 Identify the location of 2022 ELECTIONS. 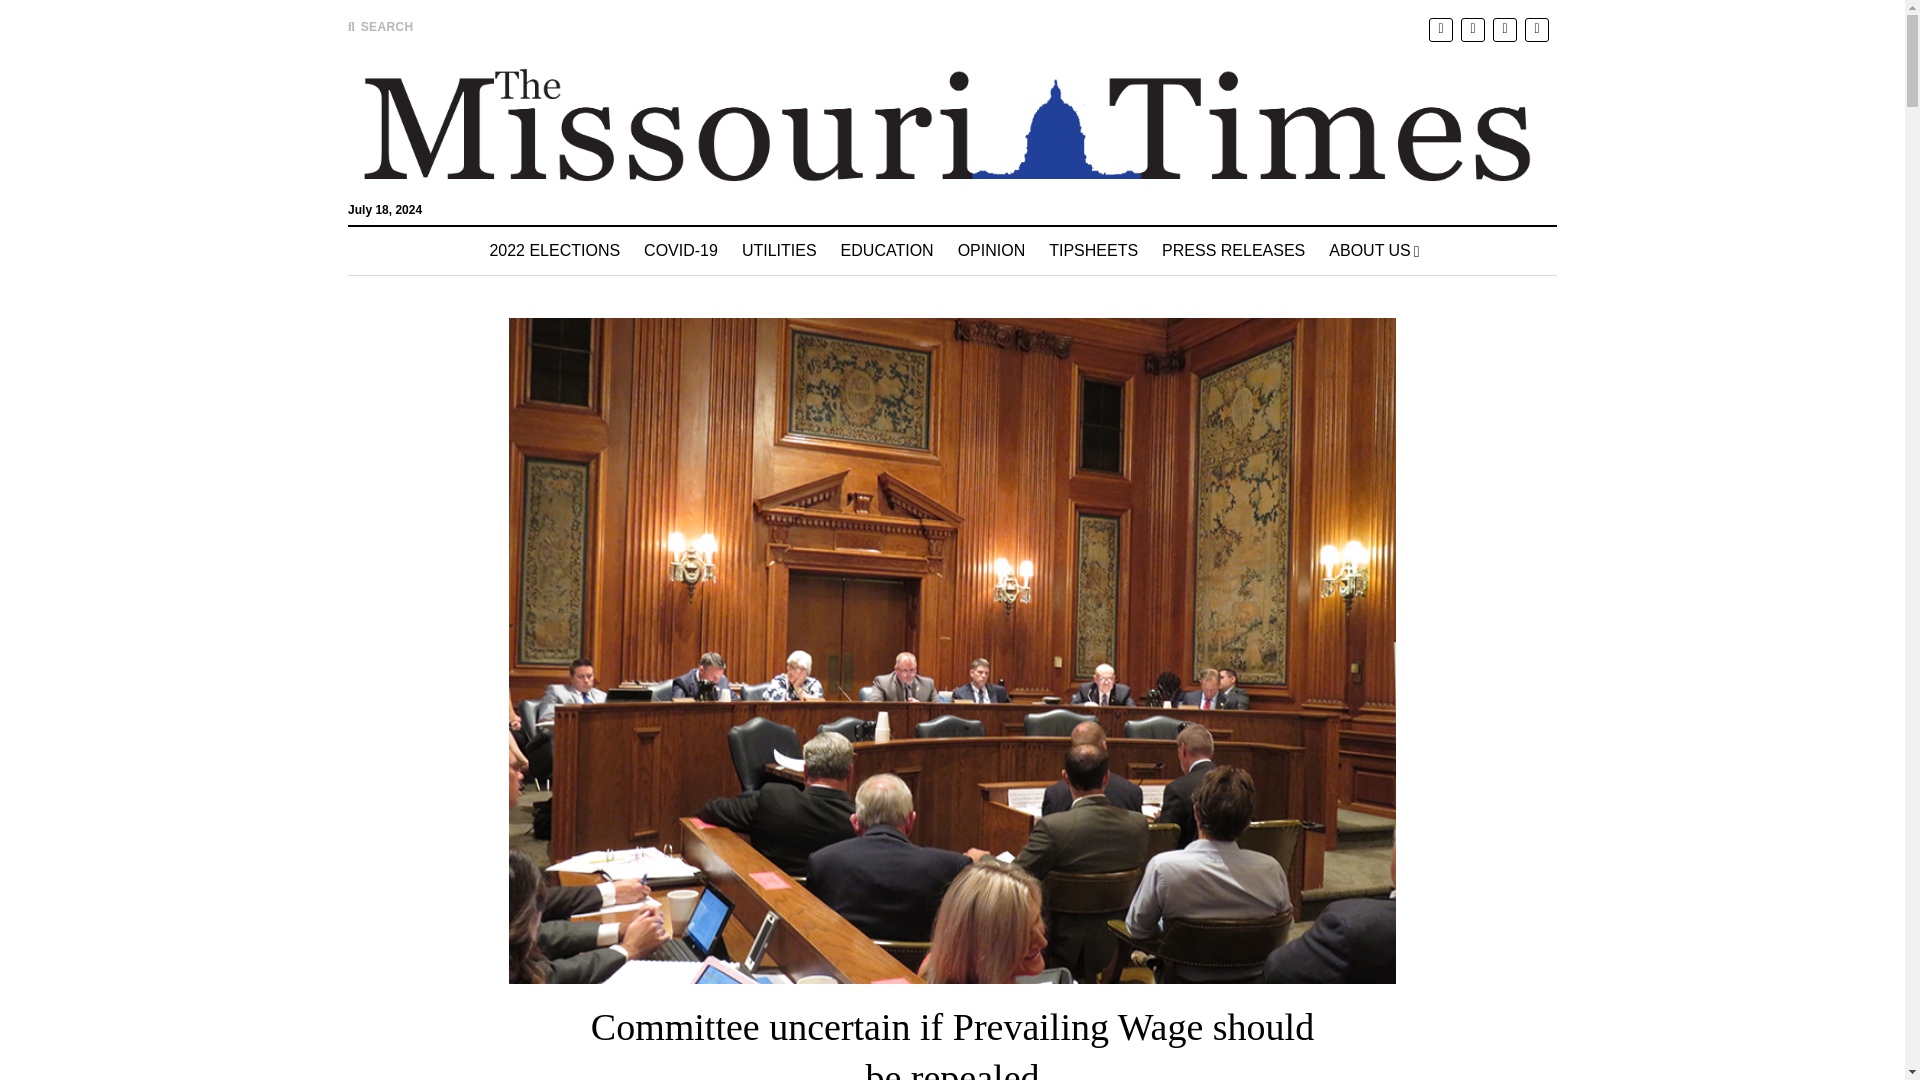
(554, 250).